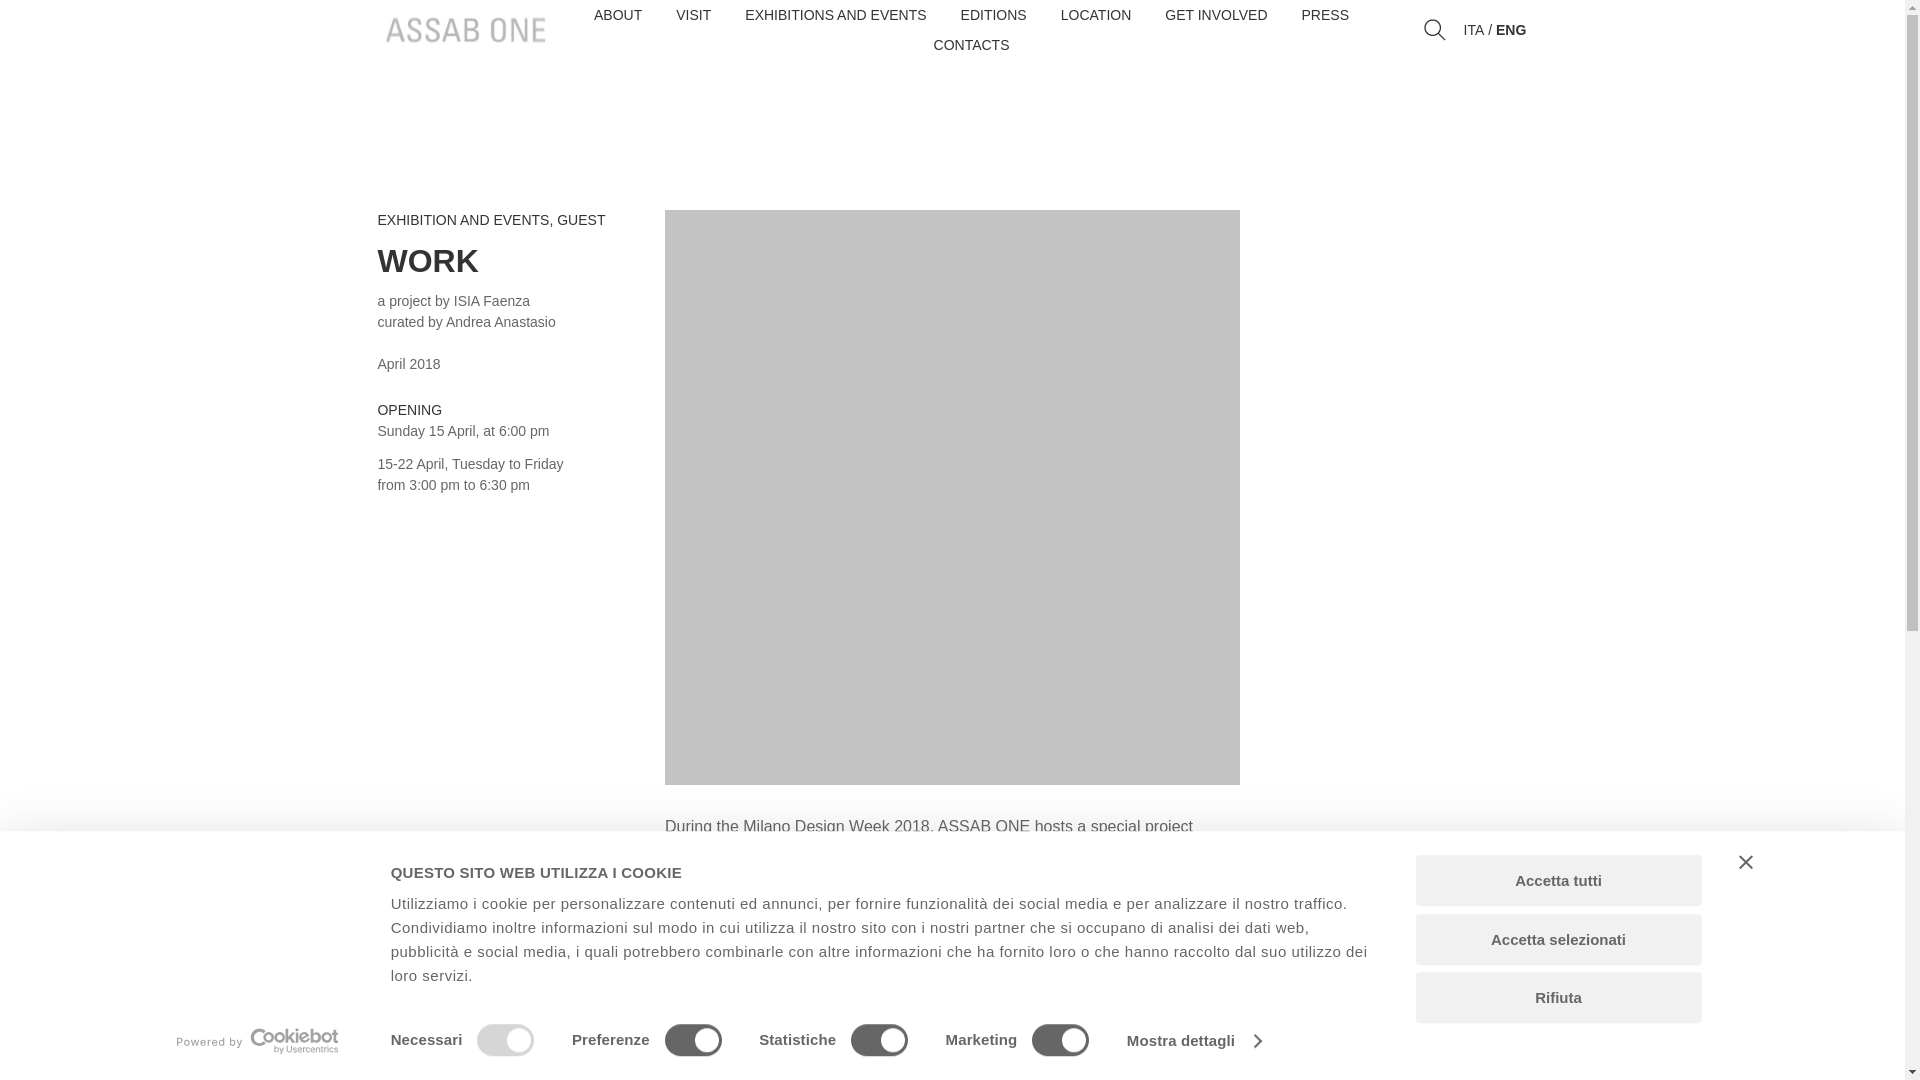 The image size is (1920, 1080). What do you see at coordinates (1558, 880) in the screenshot?
I see `Accetta tutti` at bounding box center [1558, 880].